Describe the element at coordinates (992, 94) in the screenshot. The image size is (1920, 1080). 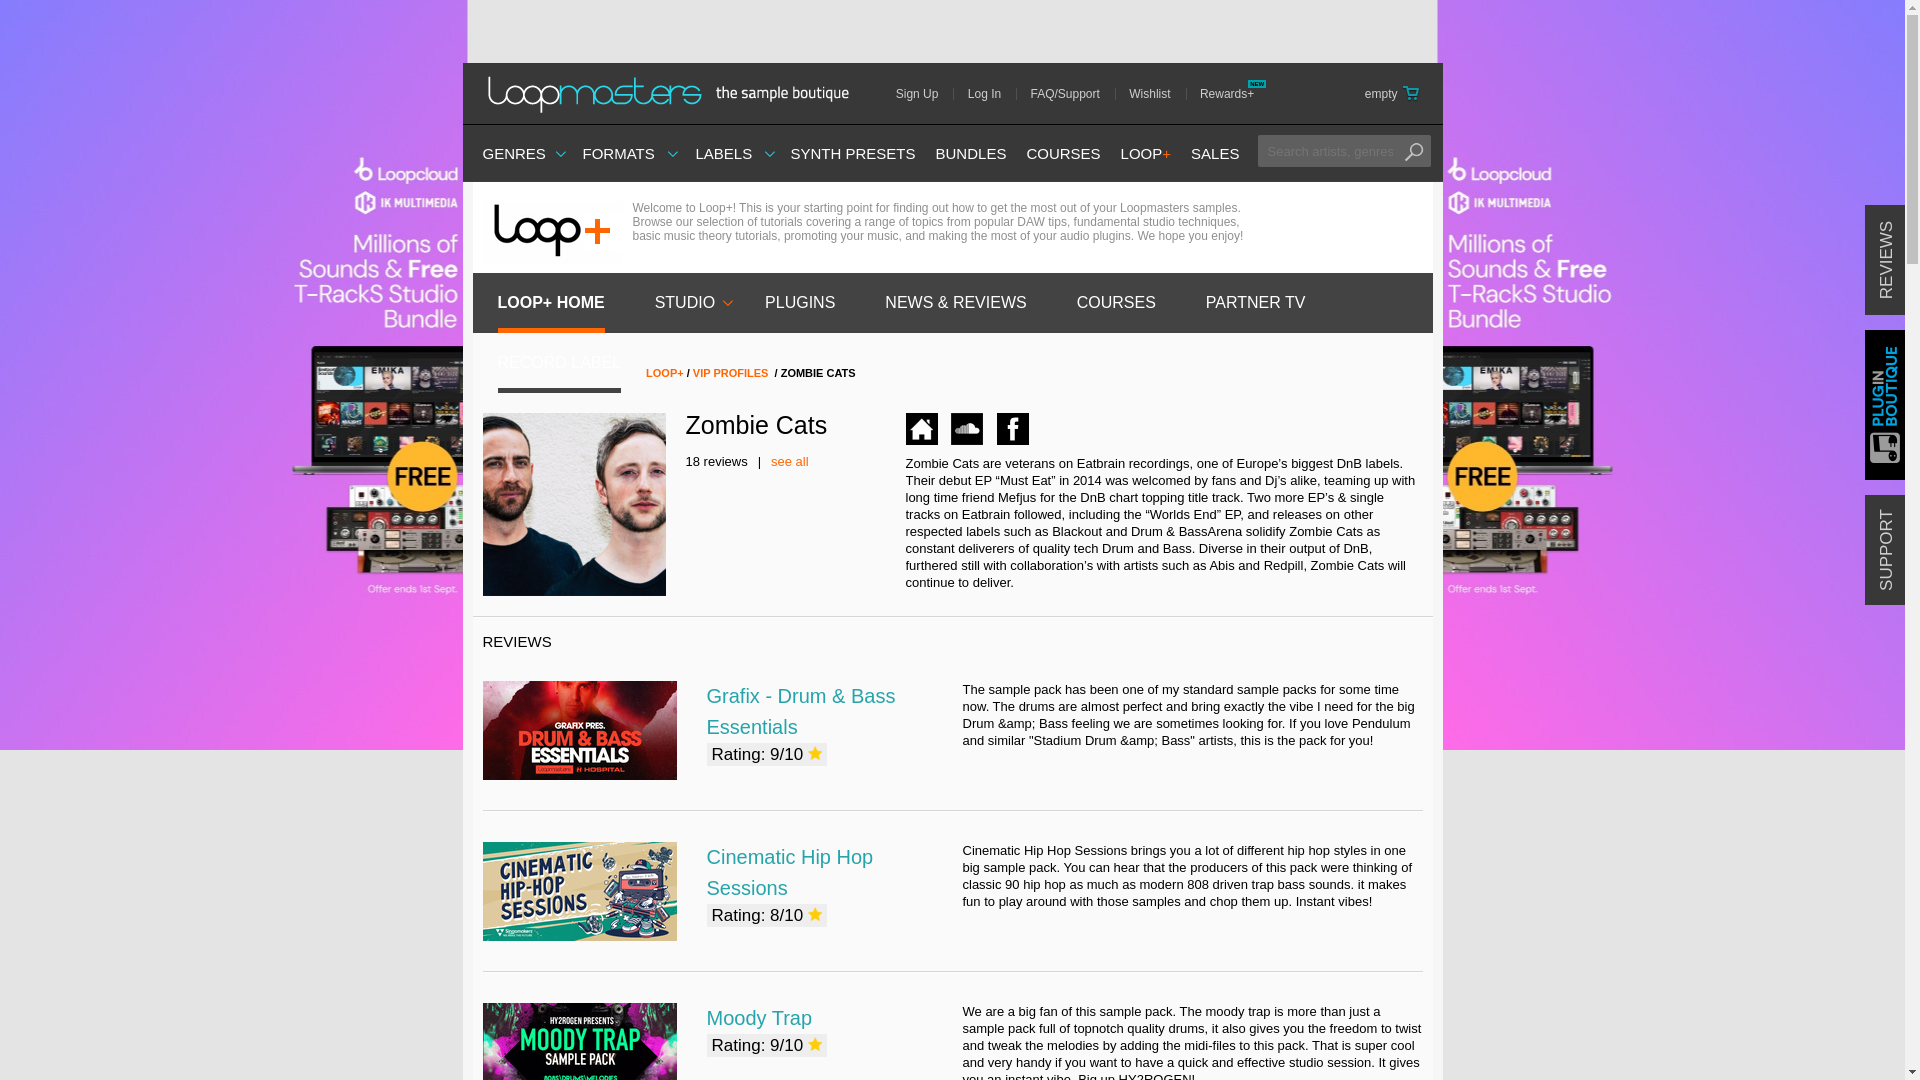
I see `Log In` at that location.